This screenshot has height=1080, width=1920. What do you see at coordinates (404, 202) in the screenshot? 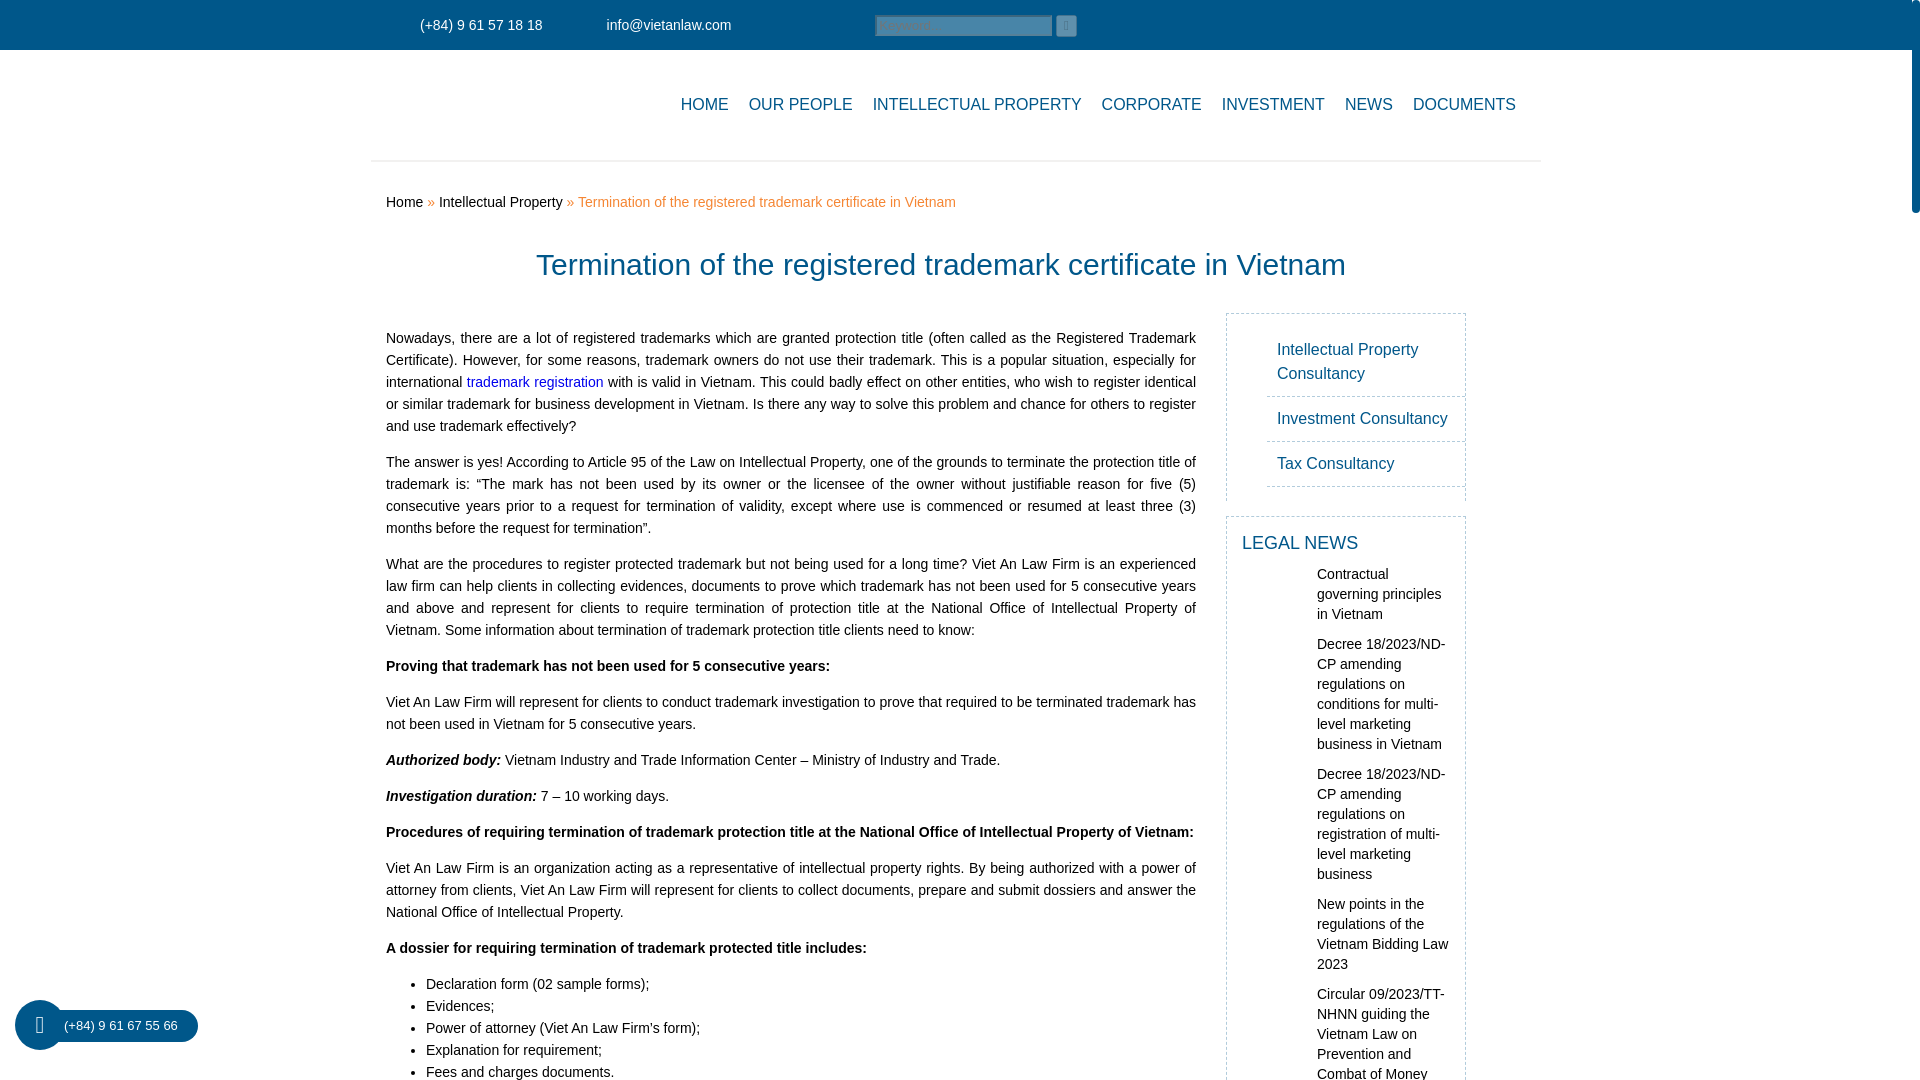
I see `Home` at bounding box center [404, 202].